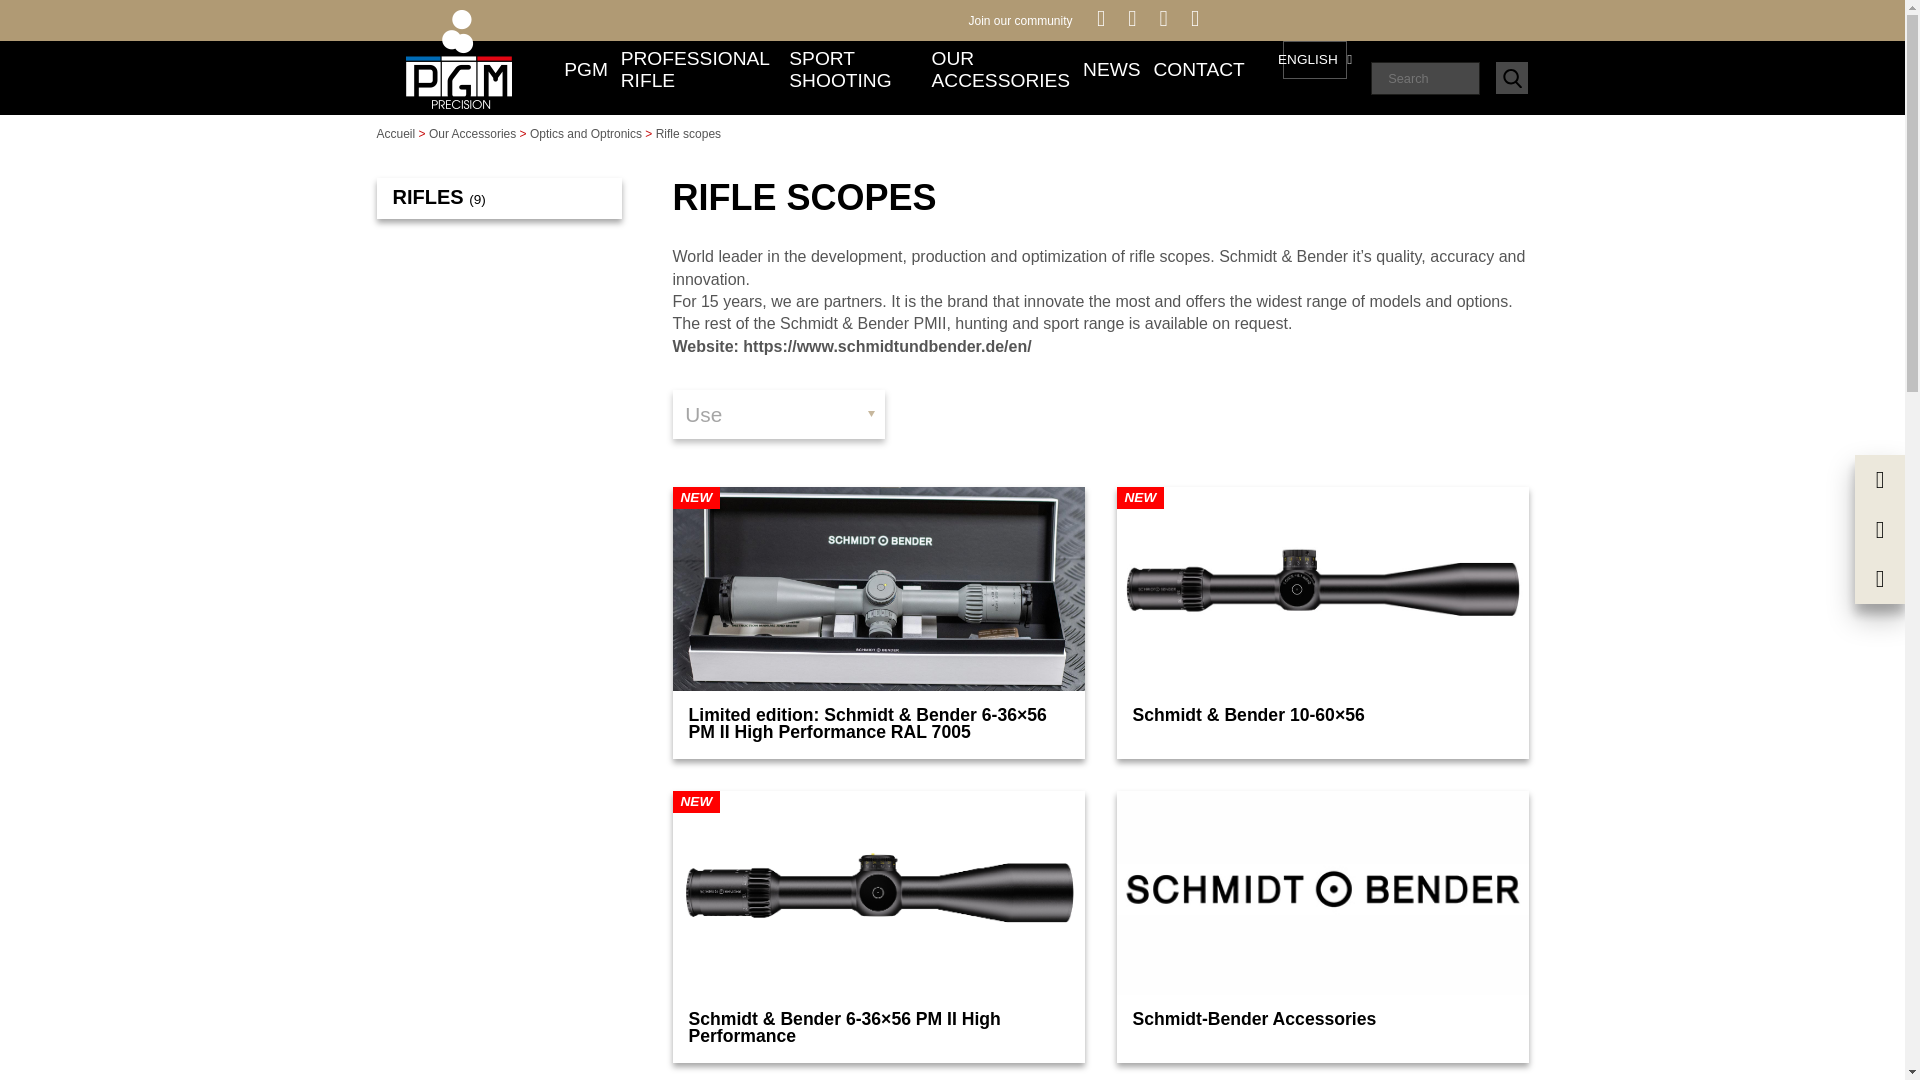 The width and height of the screenshot is (1920, 1080). Describe the element at coordinates (1314, 59) in the screenshot. I see `ENGLISH` at that location.